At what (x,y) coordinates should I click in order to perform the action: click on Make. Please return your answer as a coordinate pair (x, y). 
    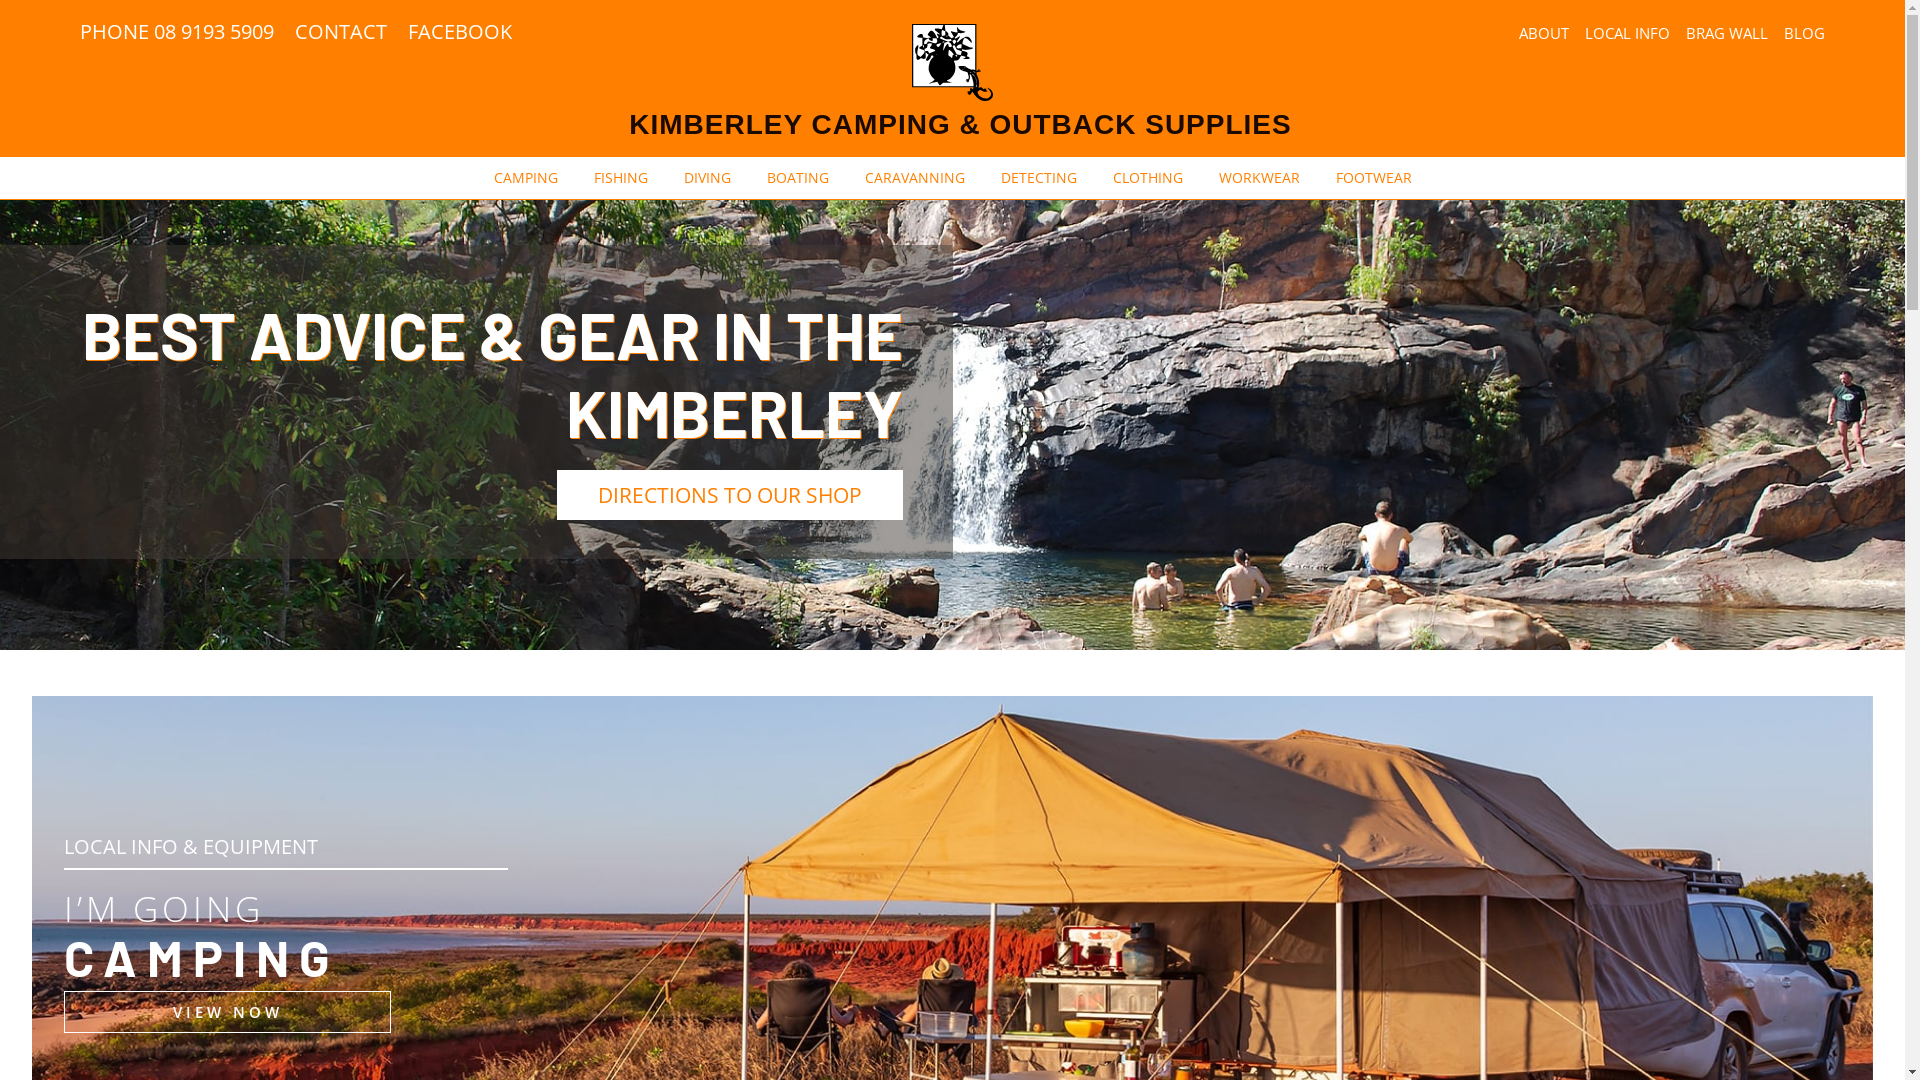
    Looking at the image, I should click on (1097, 1056).